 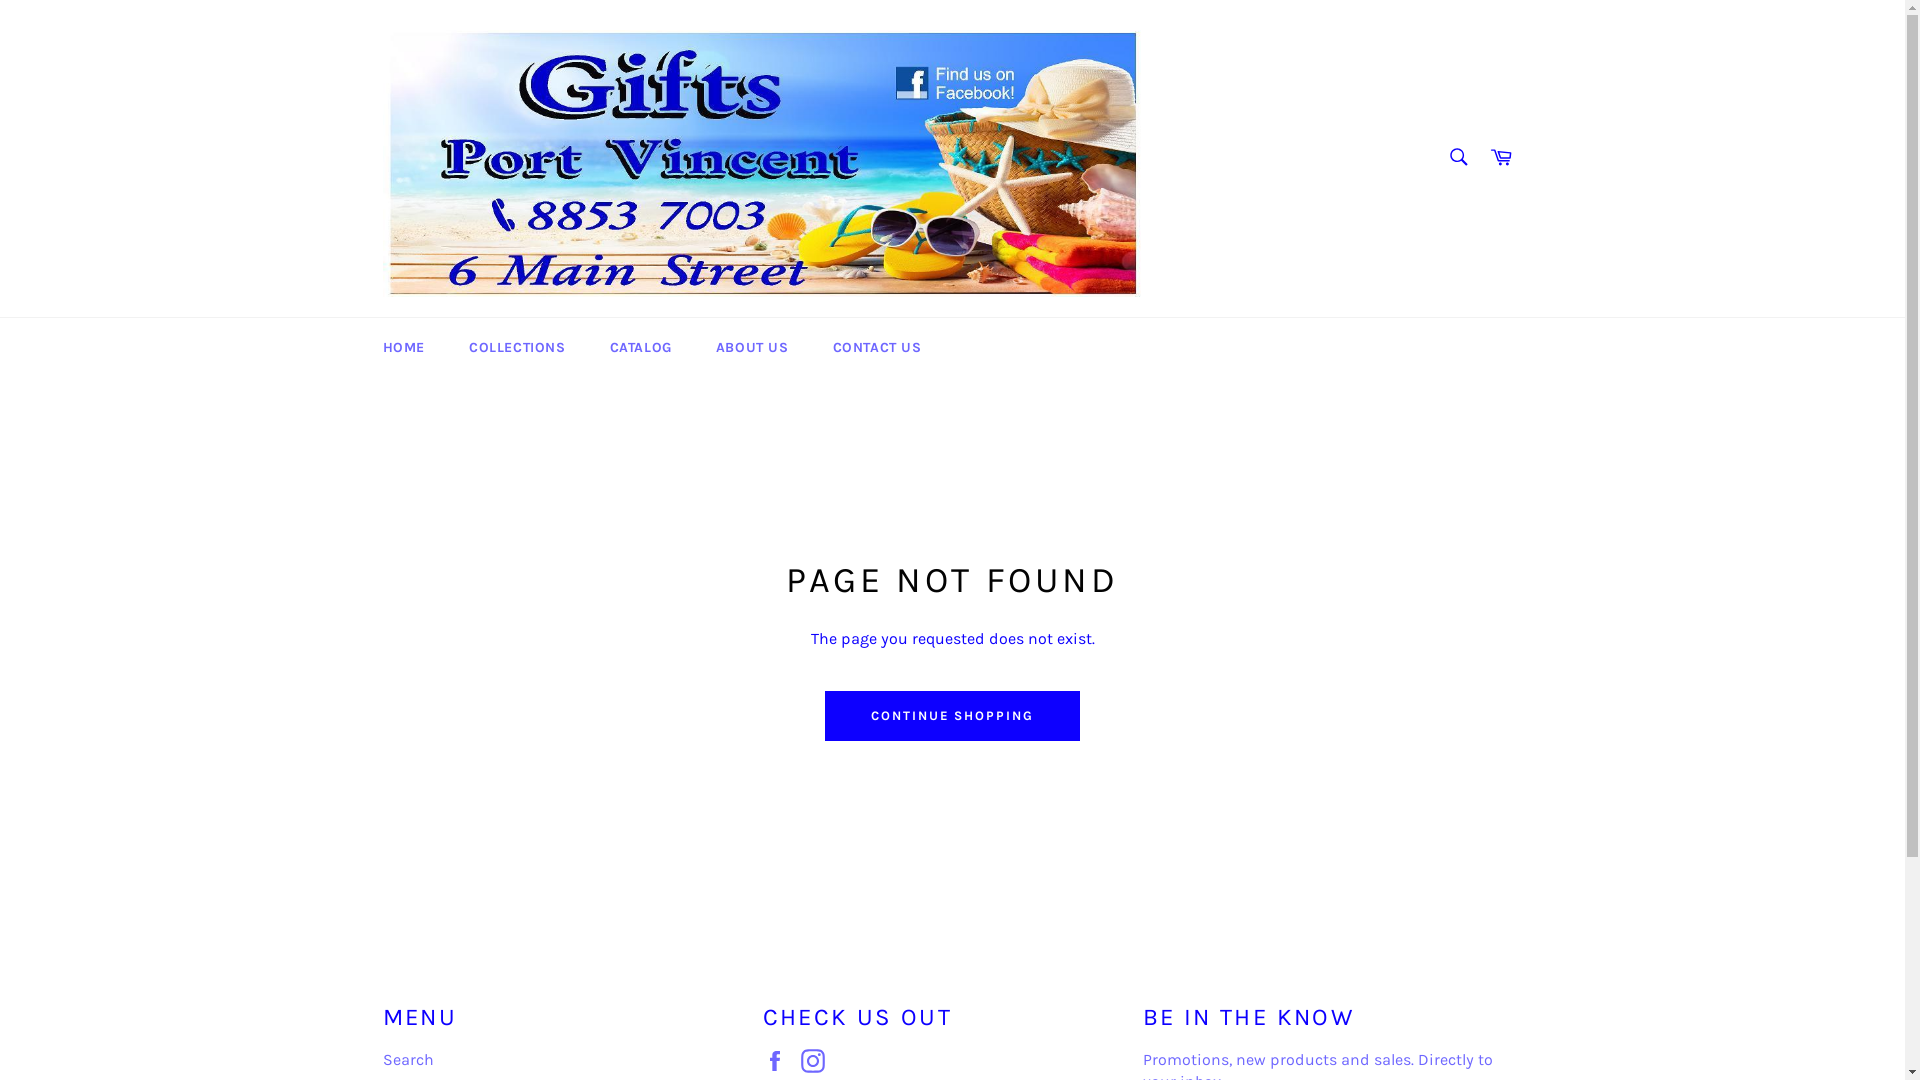 I want to click on CONTINUE SHOPPING, so click(x=952, y=716).